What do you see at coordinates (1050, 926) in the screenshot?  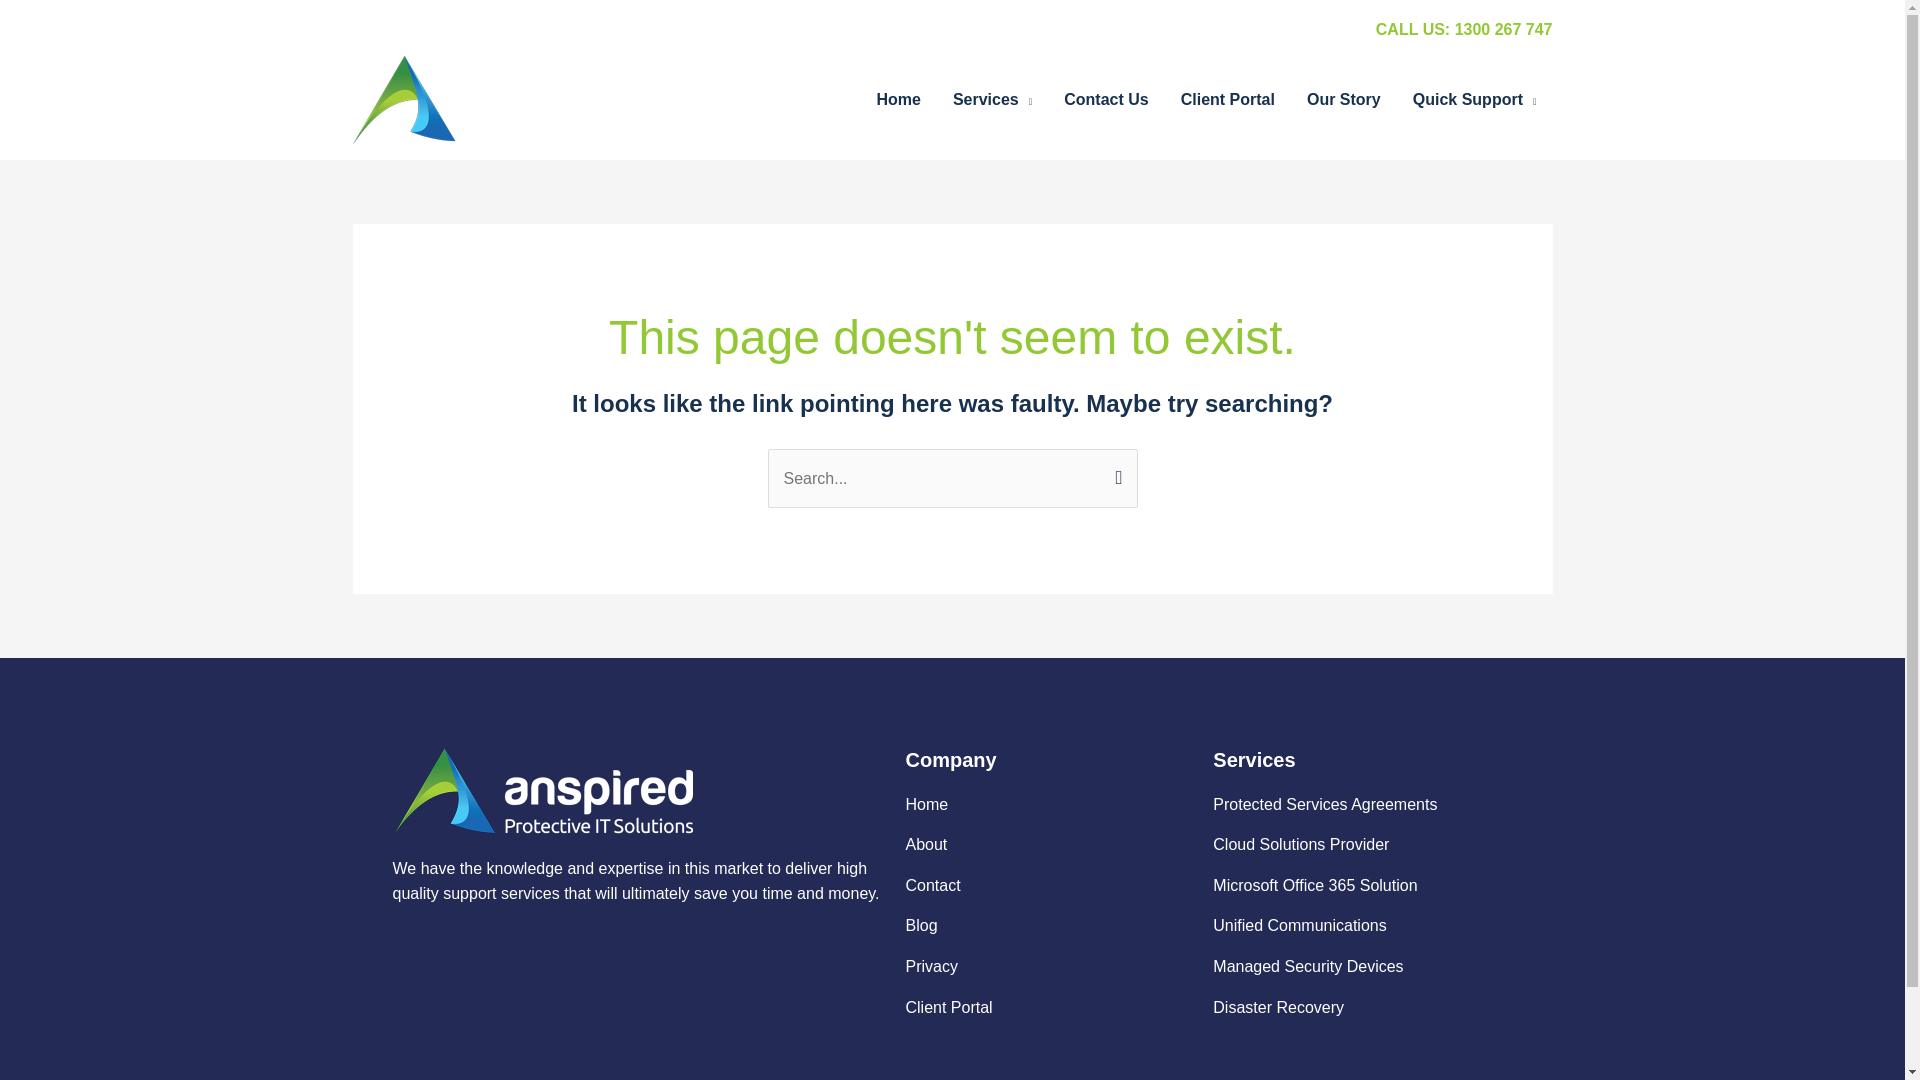 I see `Blog` at bounding box center [1050, 926].